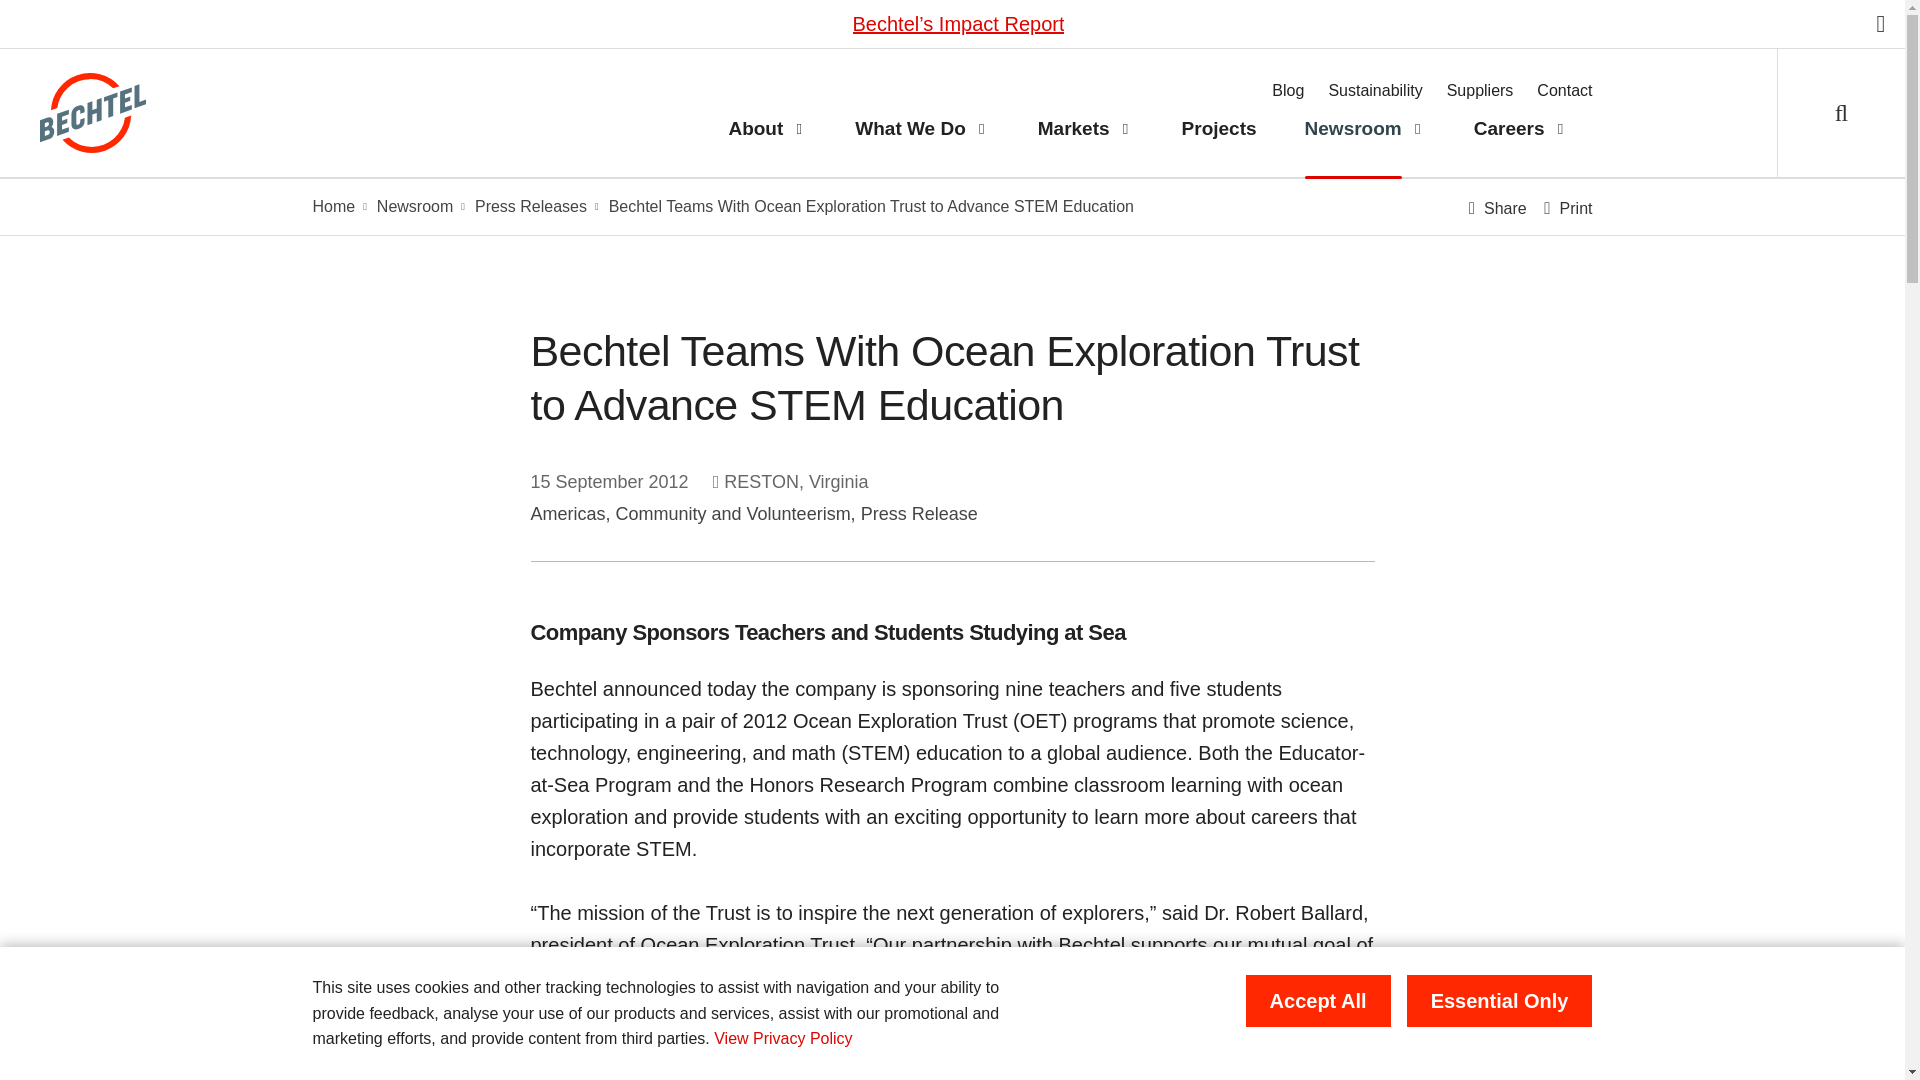 The height and width of the screenshot is (1080, 1920). I want to click on Sustainability, so click(1375, 91).